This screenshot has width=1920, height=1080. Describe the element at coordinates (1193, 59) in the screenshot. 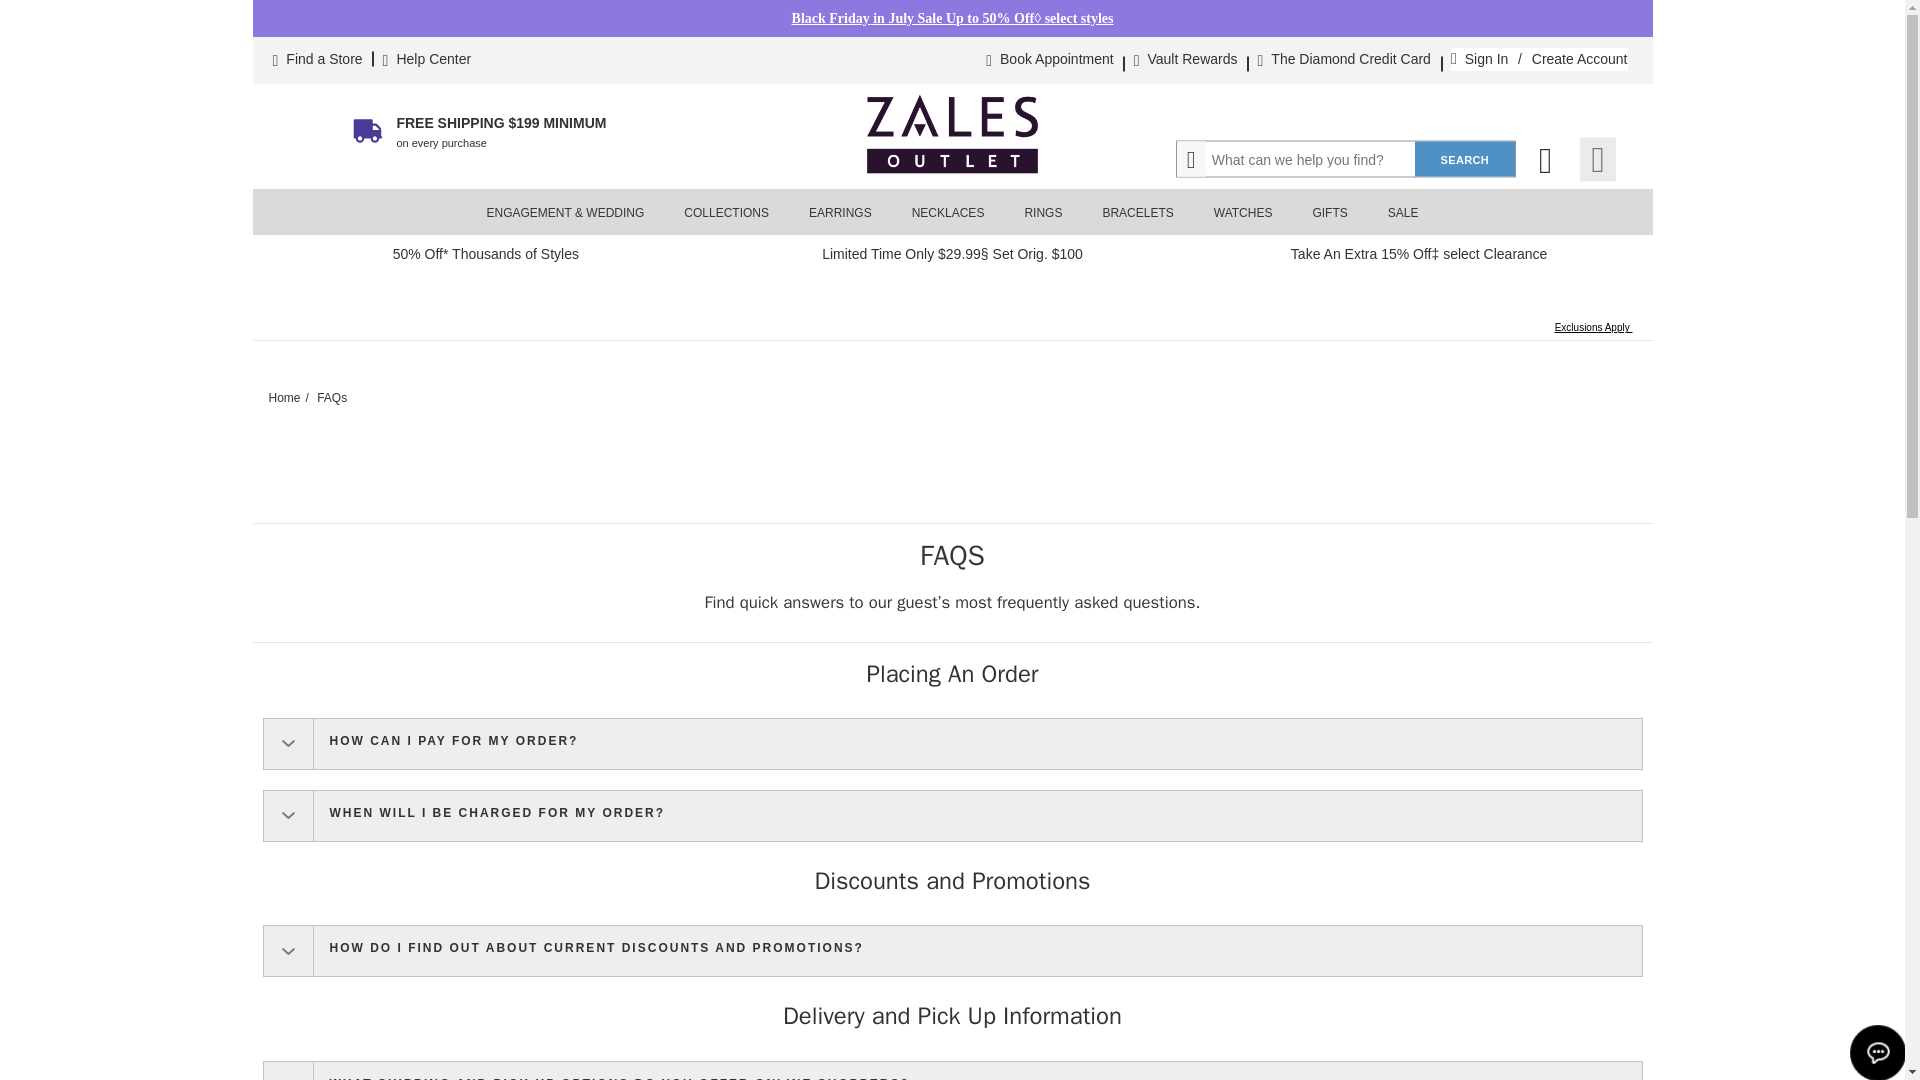

I see `Vault Rewards` at that location.